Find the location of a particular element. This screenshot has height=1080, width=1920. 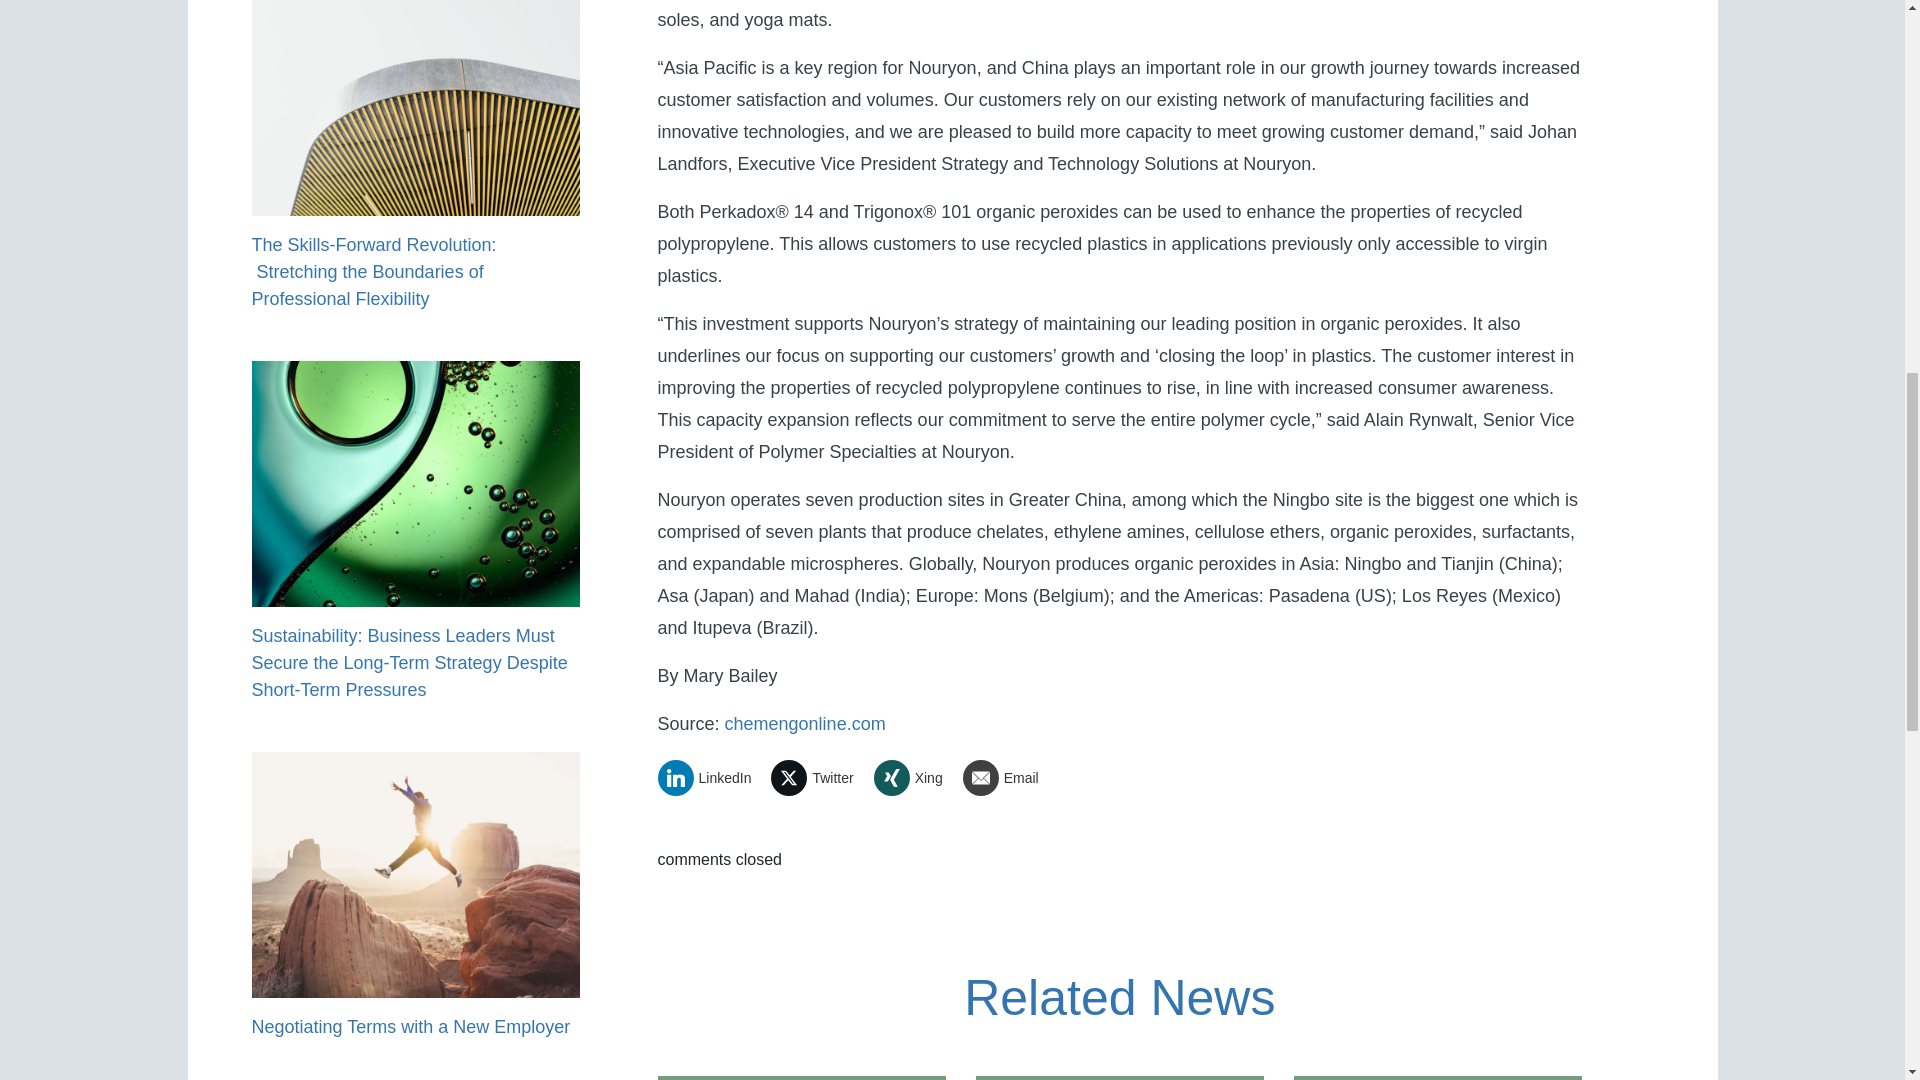

chemengonline.com is located at coordinates (805, 724).